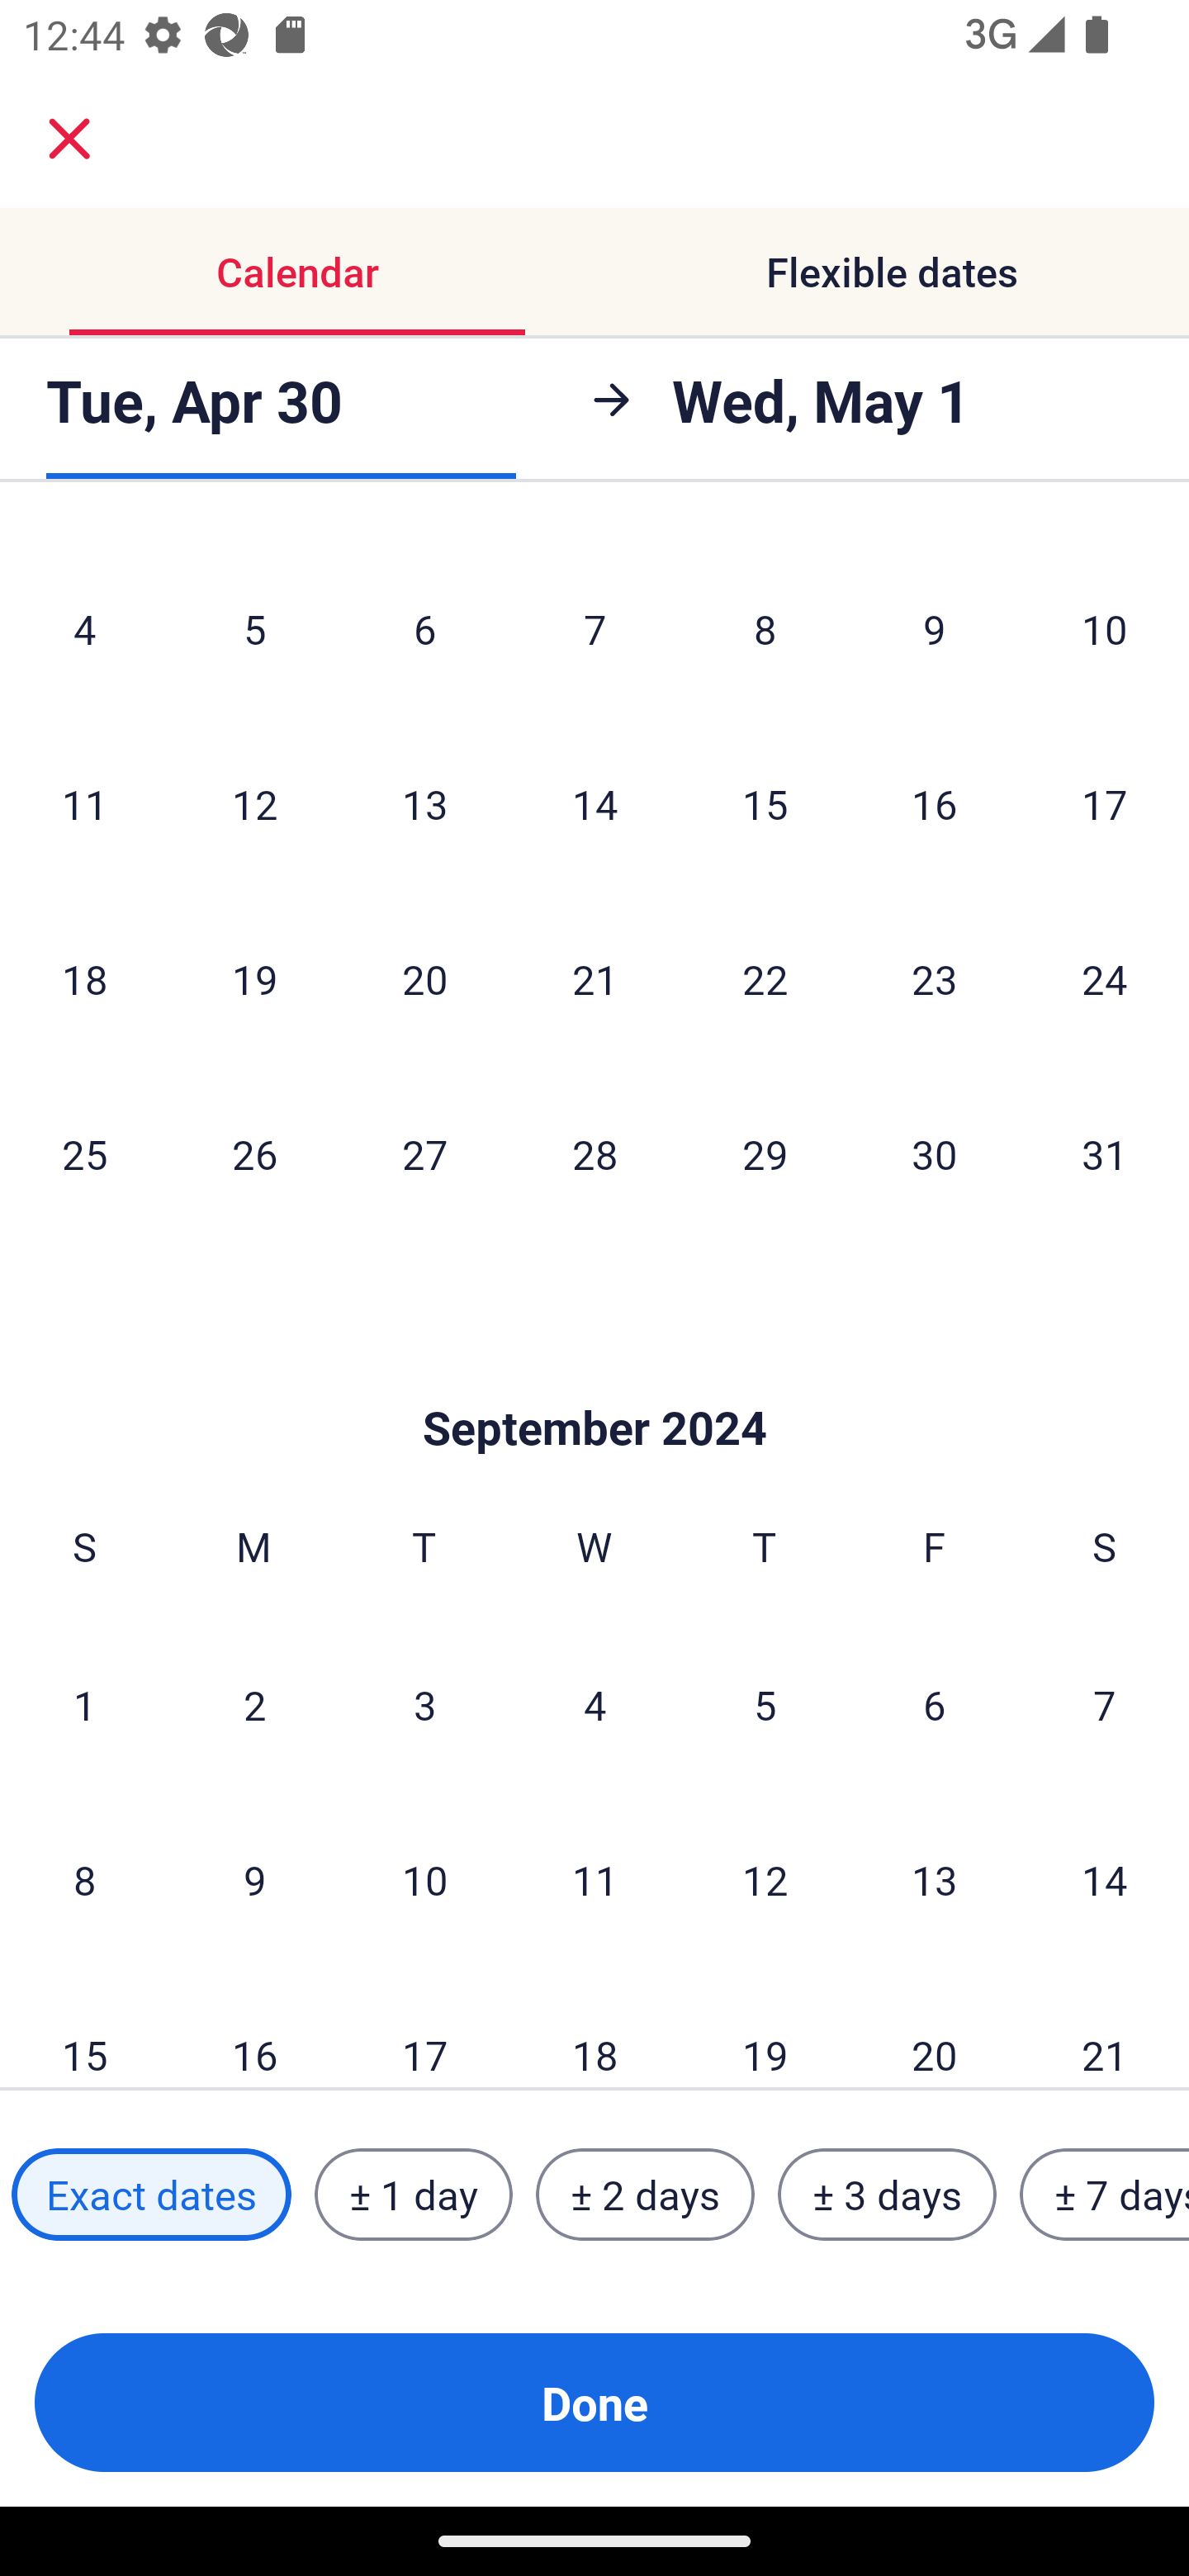  Describe the element at coordinates (84, 1879) in the screenshot. I see `8 Sunday, September 8, 2024` at that location.